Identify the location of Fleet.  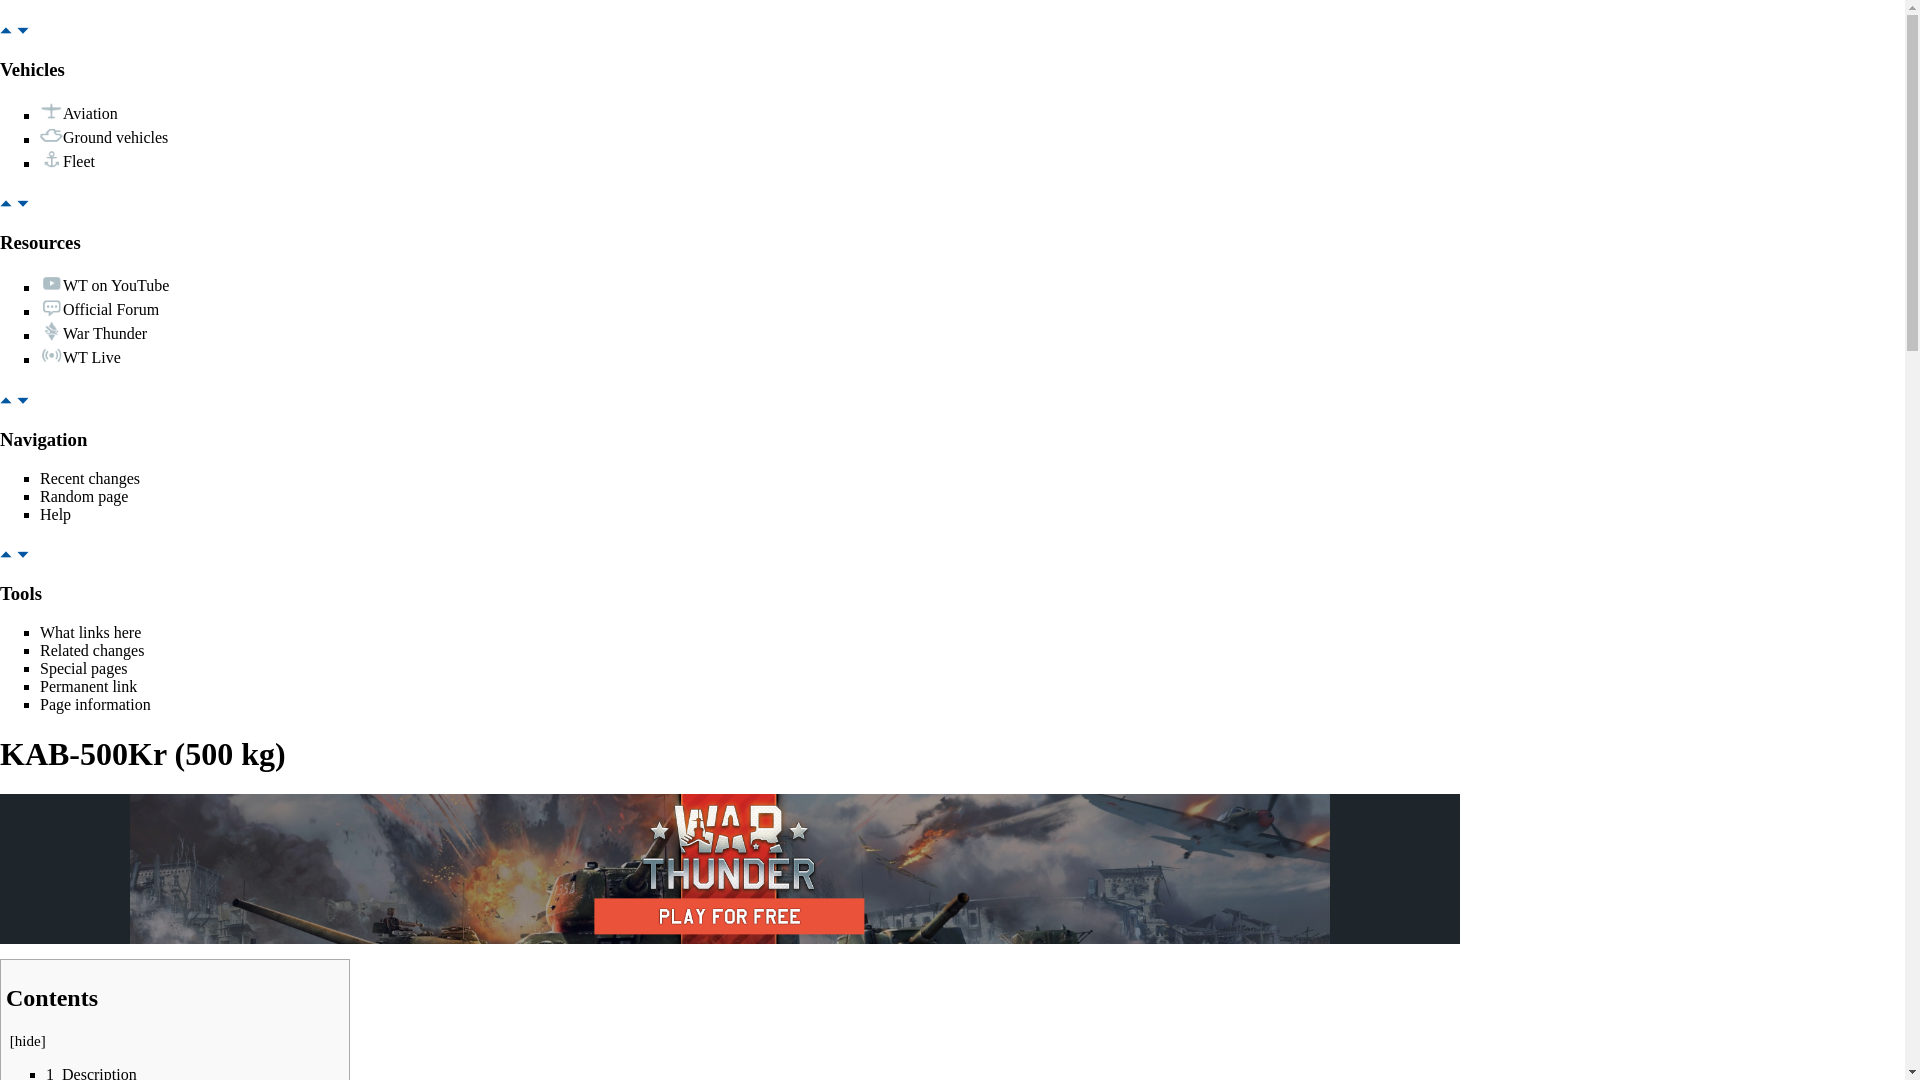
(78, 162).